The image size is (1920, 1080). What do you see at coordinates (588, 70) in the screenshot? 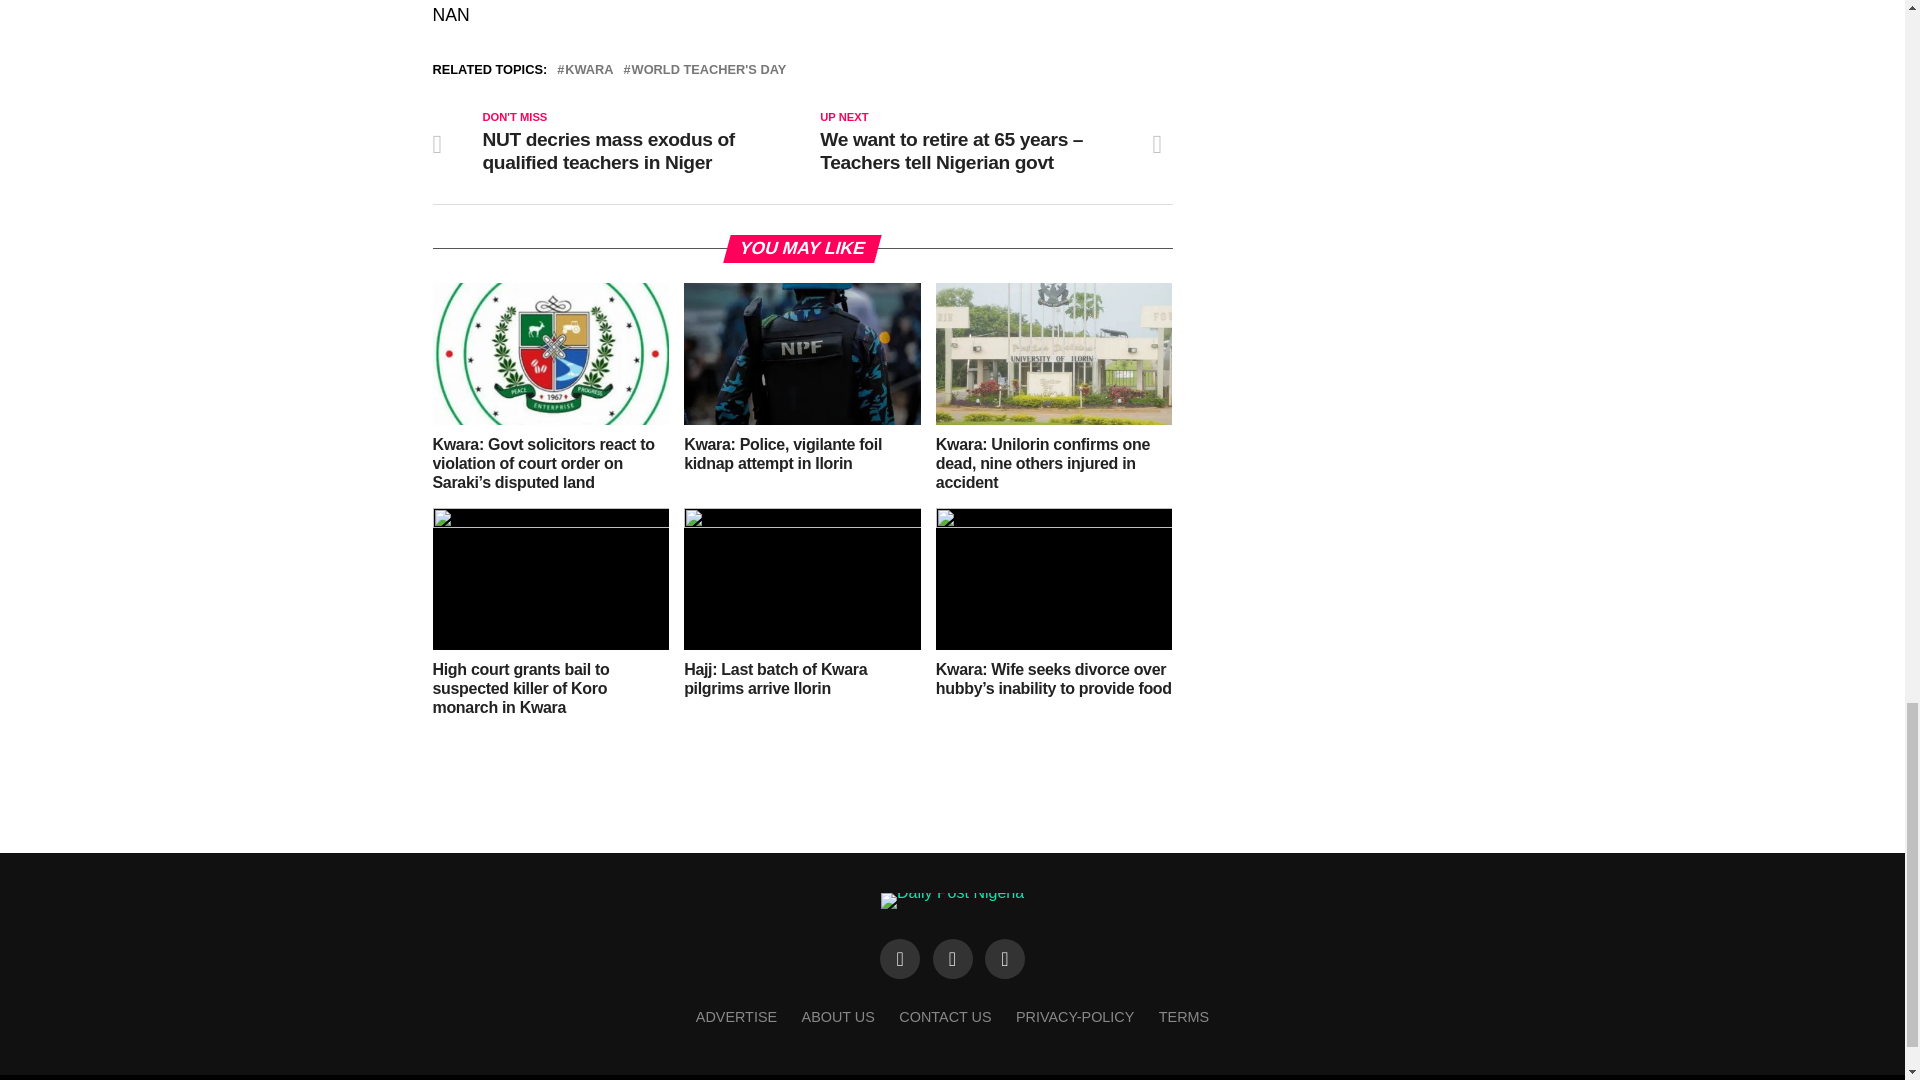
I see `KWARA` at bounding box center [588, 70].